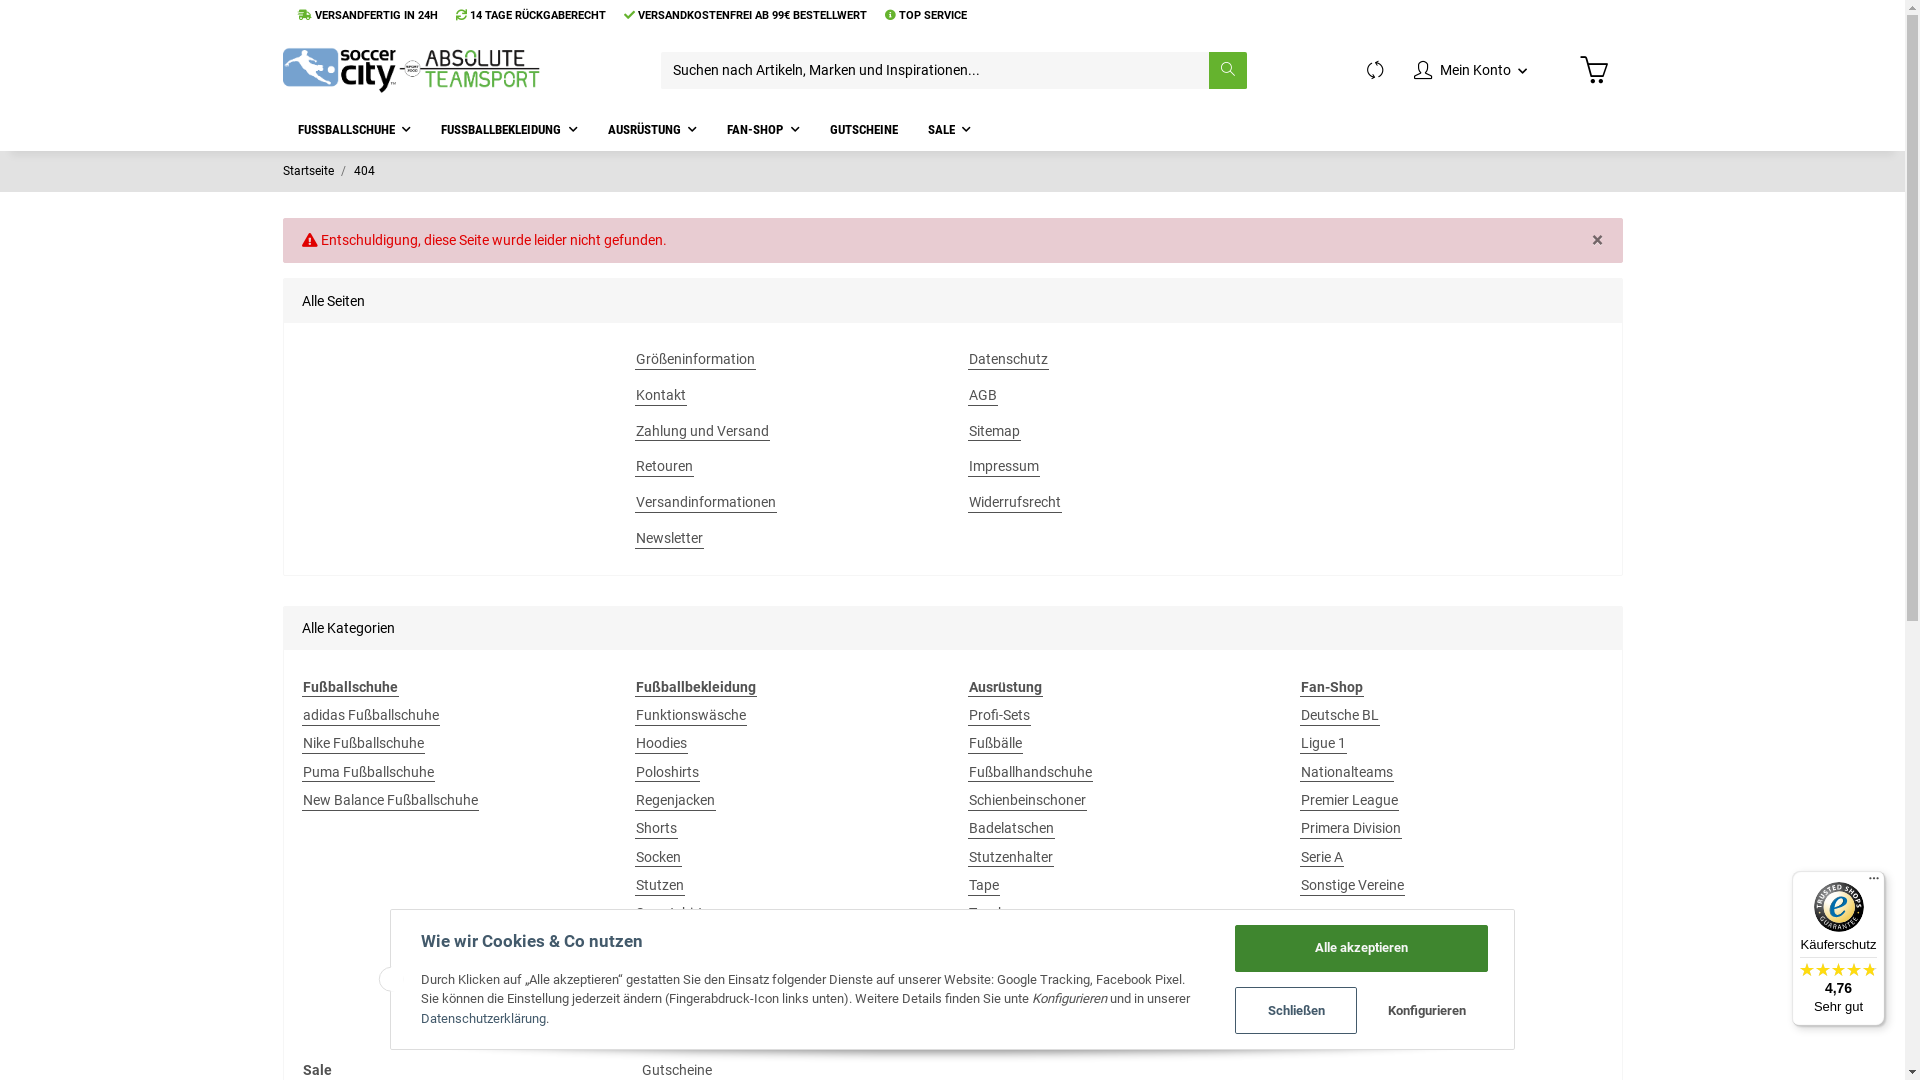  Describe the element at coordinates (670, 538) in the screenshot. I see `Newsletter` at that location.